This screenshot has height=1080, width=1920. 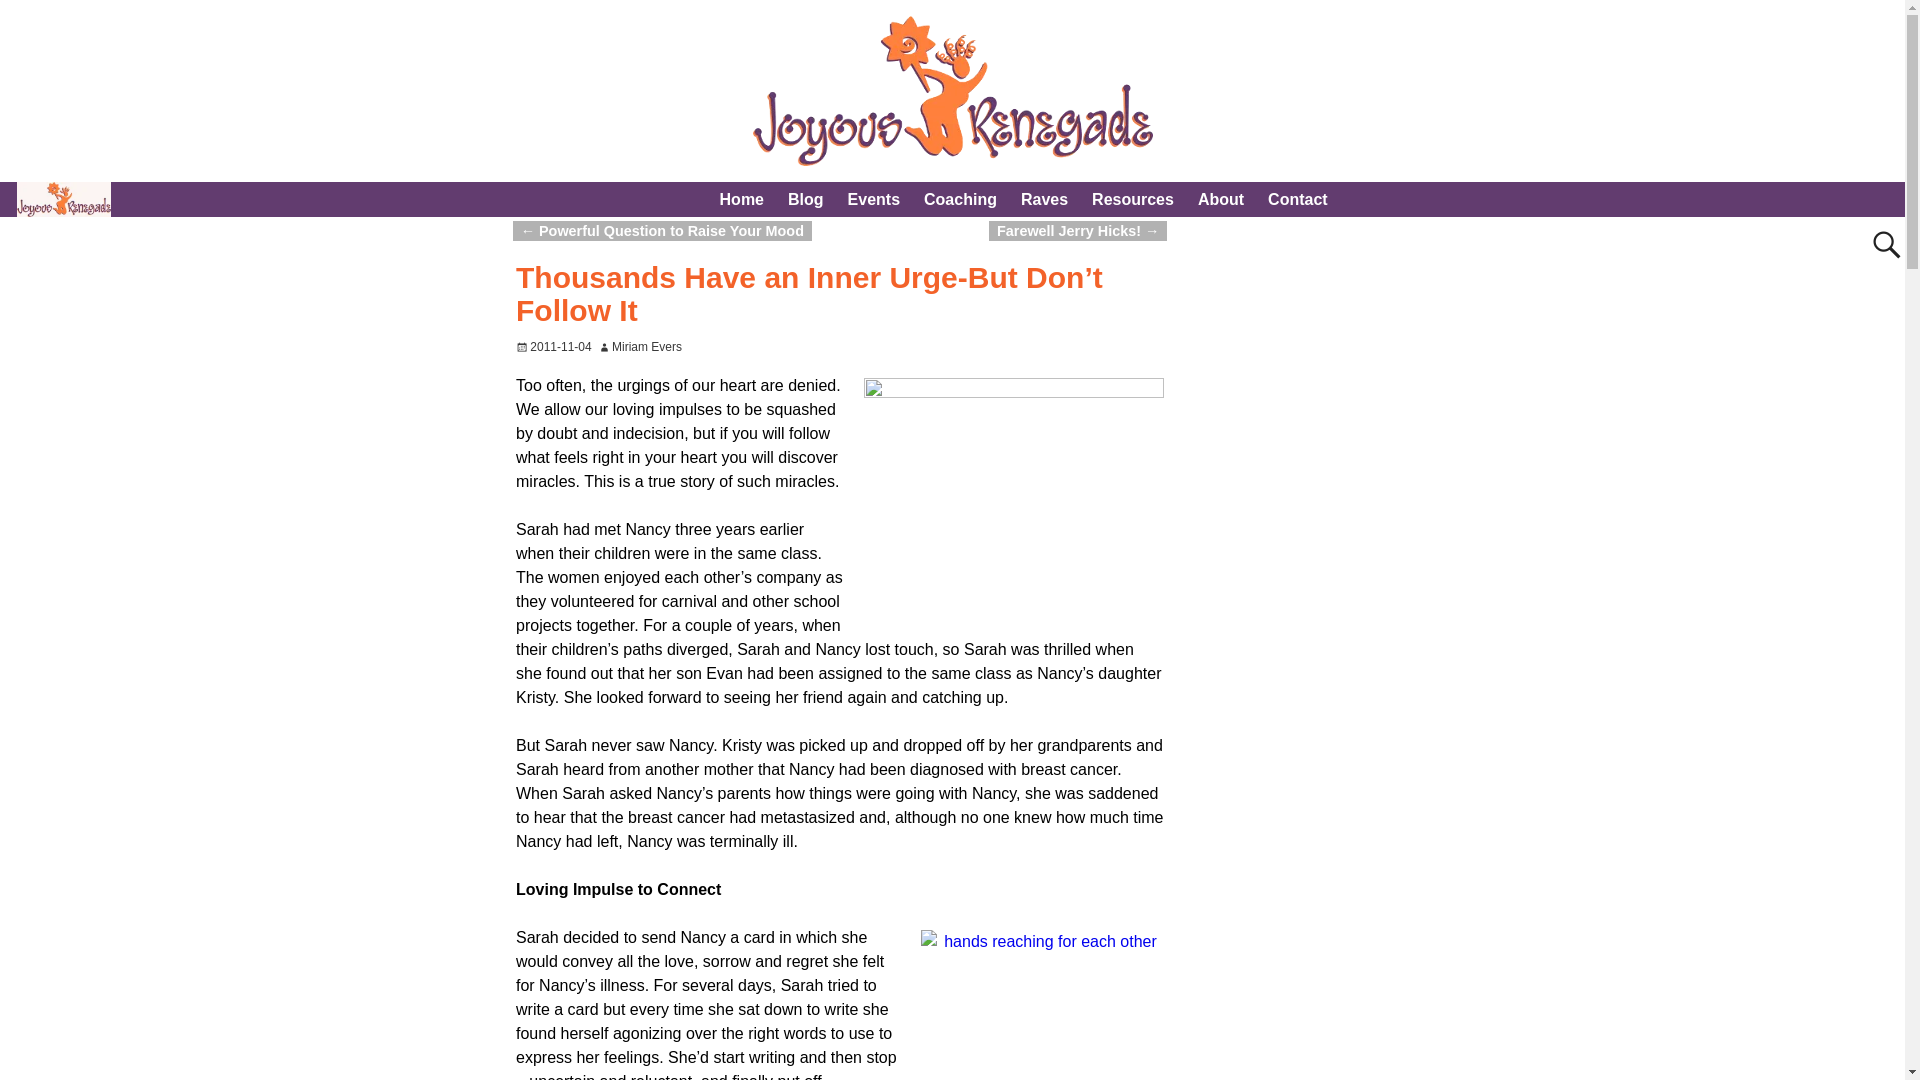 I want to click on About, so click(x=1220, y=200).